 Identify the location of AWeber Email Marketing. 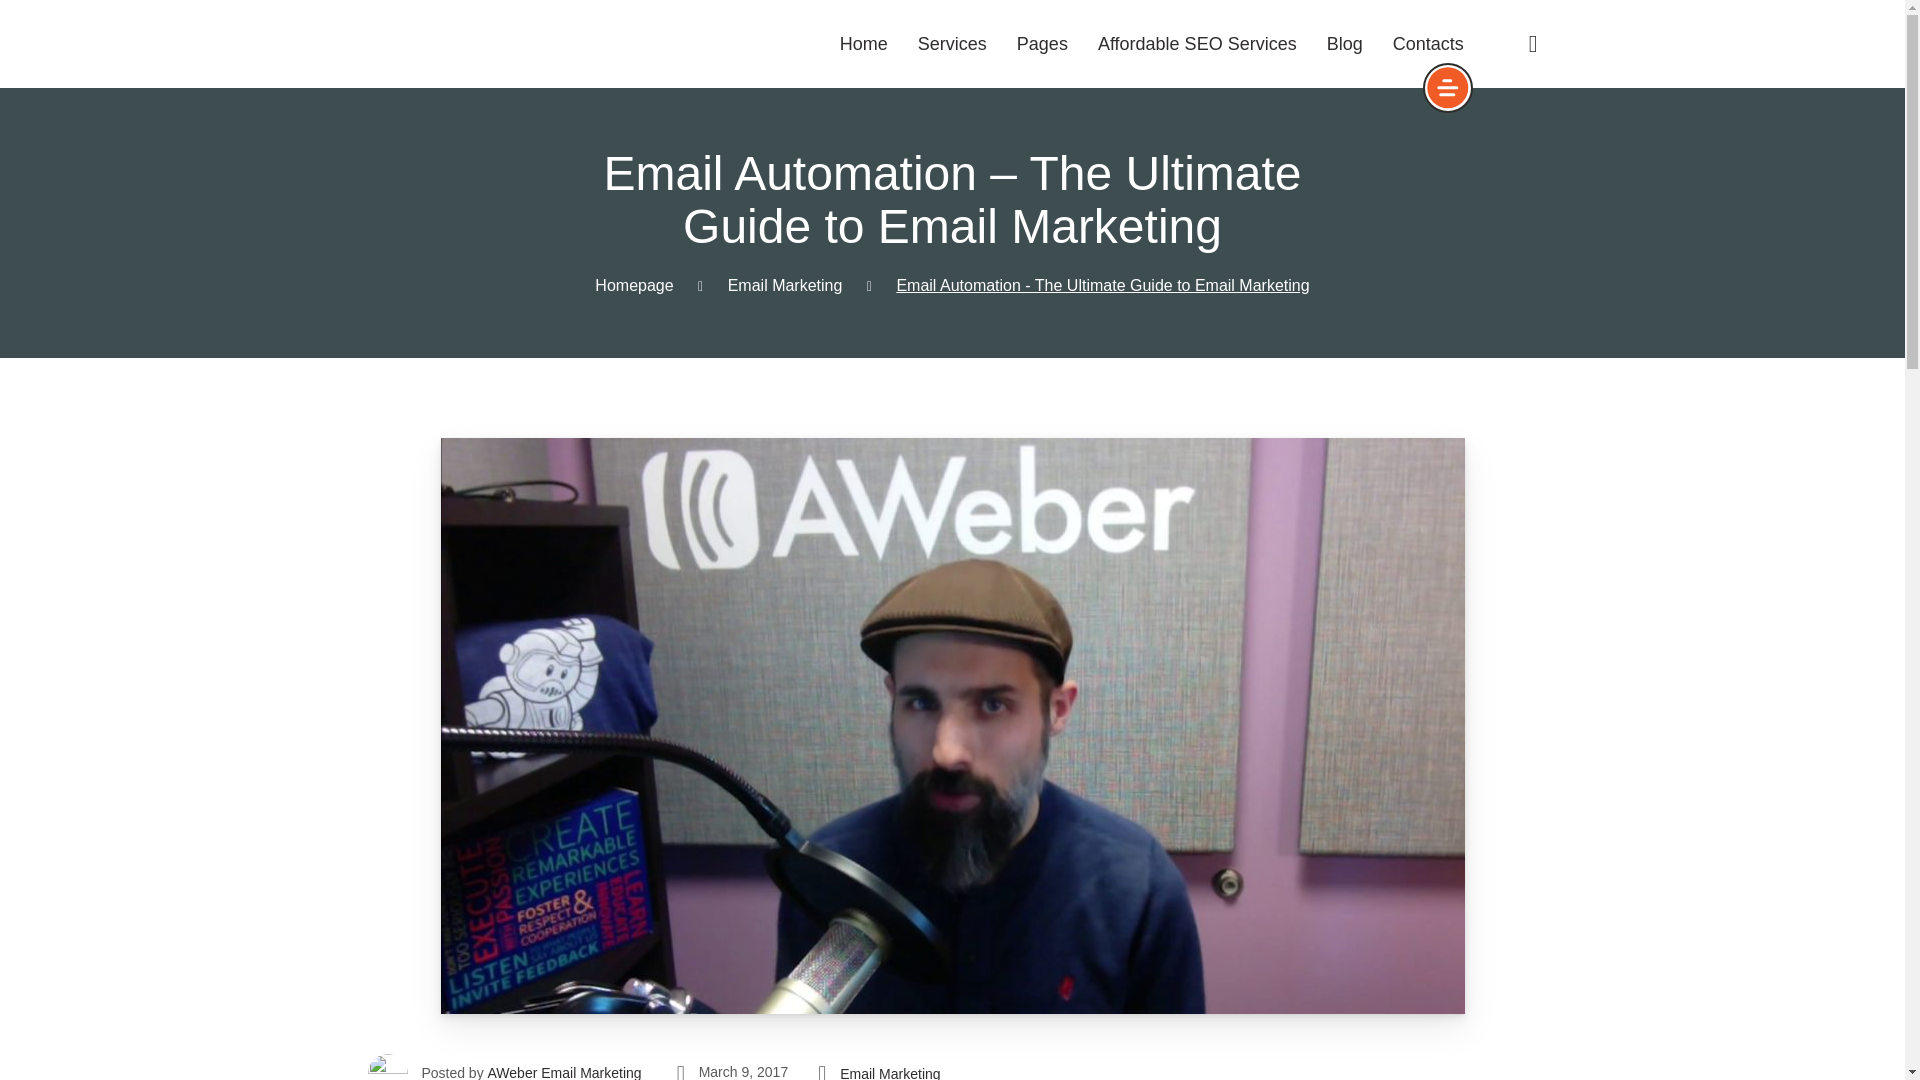
(564, 1071).